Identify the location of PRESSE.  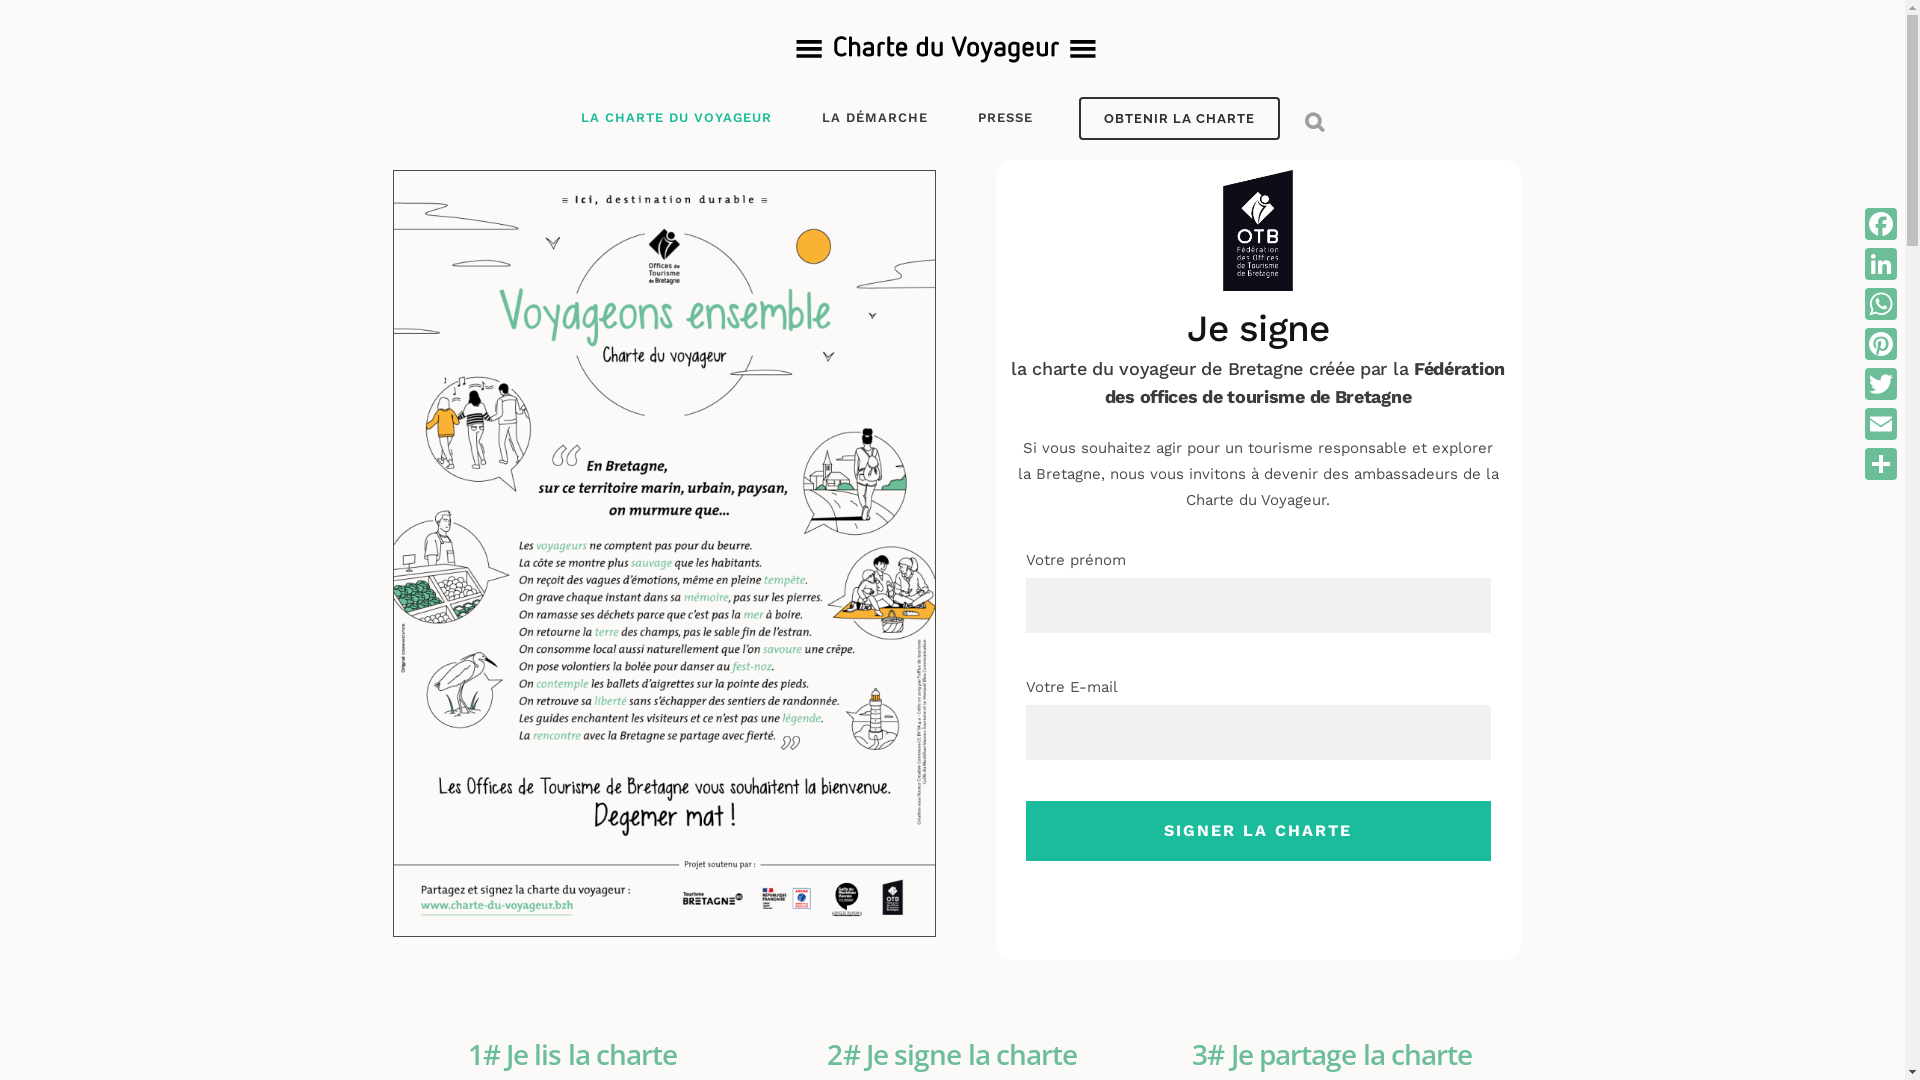
(1004, 118).